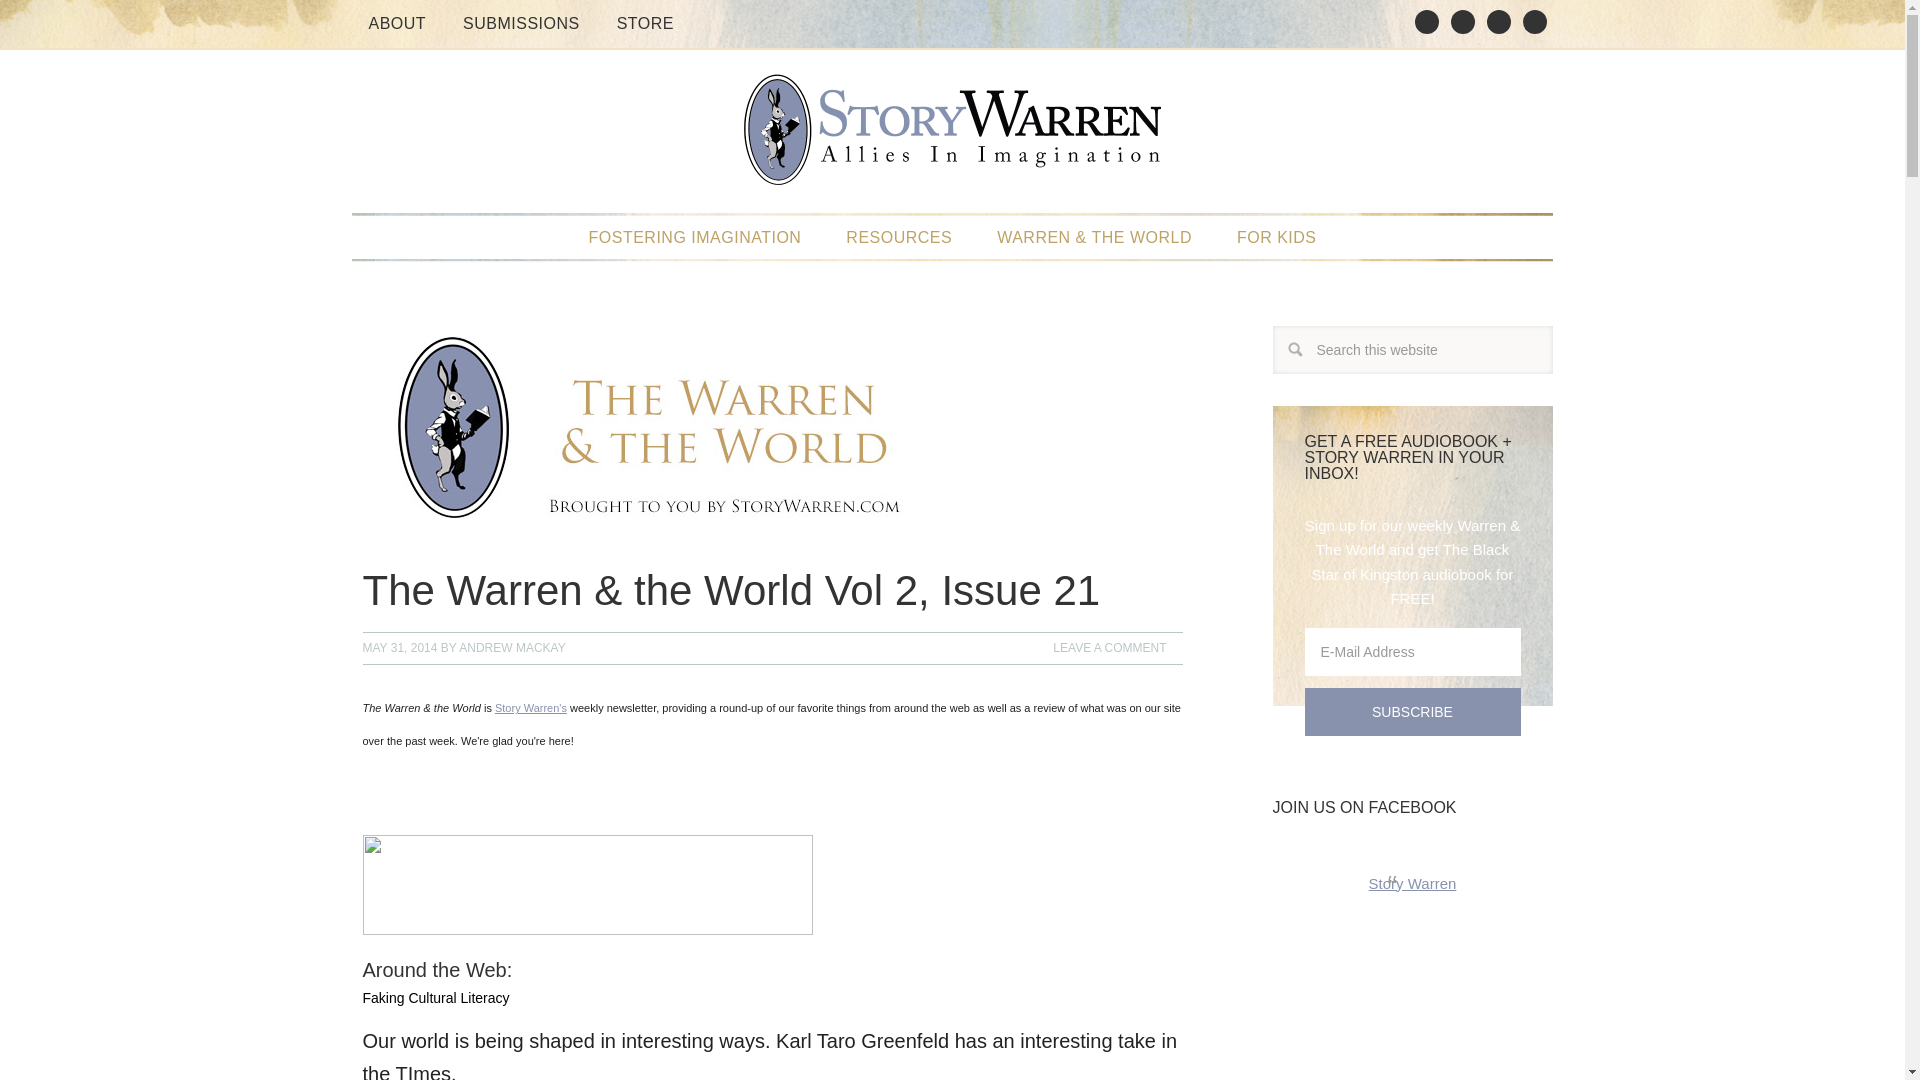  I want to click on FOR KIDS, so click(1276, 237).